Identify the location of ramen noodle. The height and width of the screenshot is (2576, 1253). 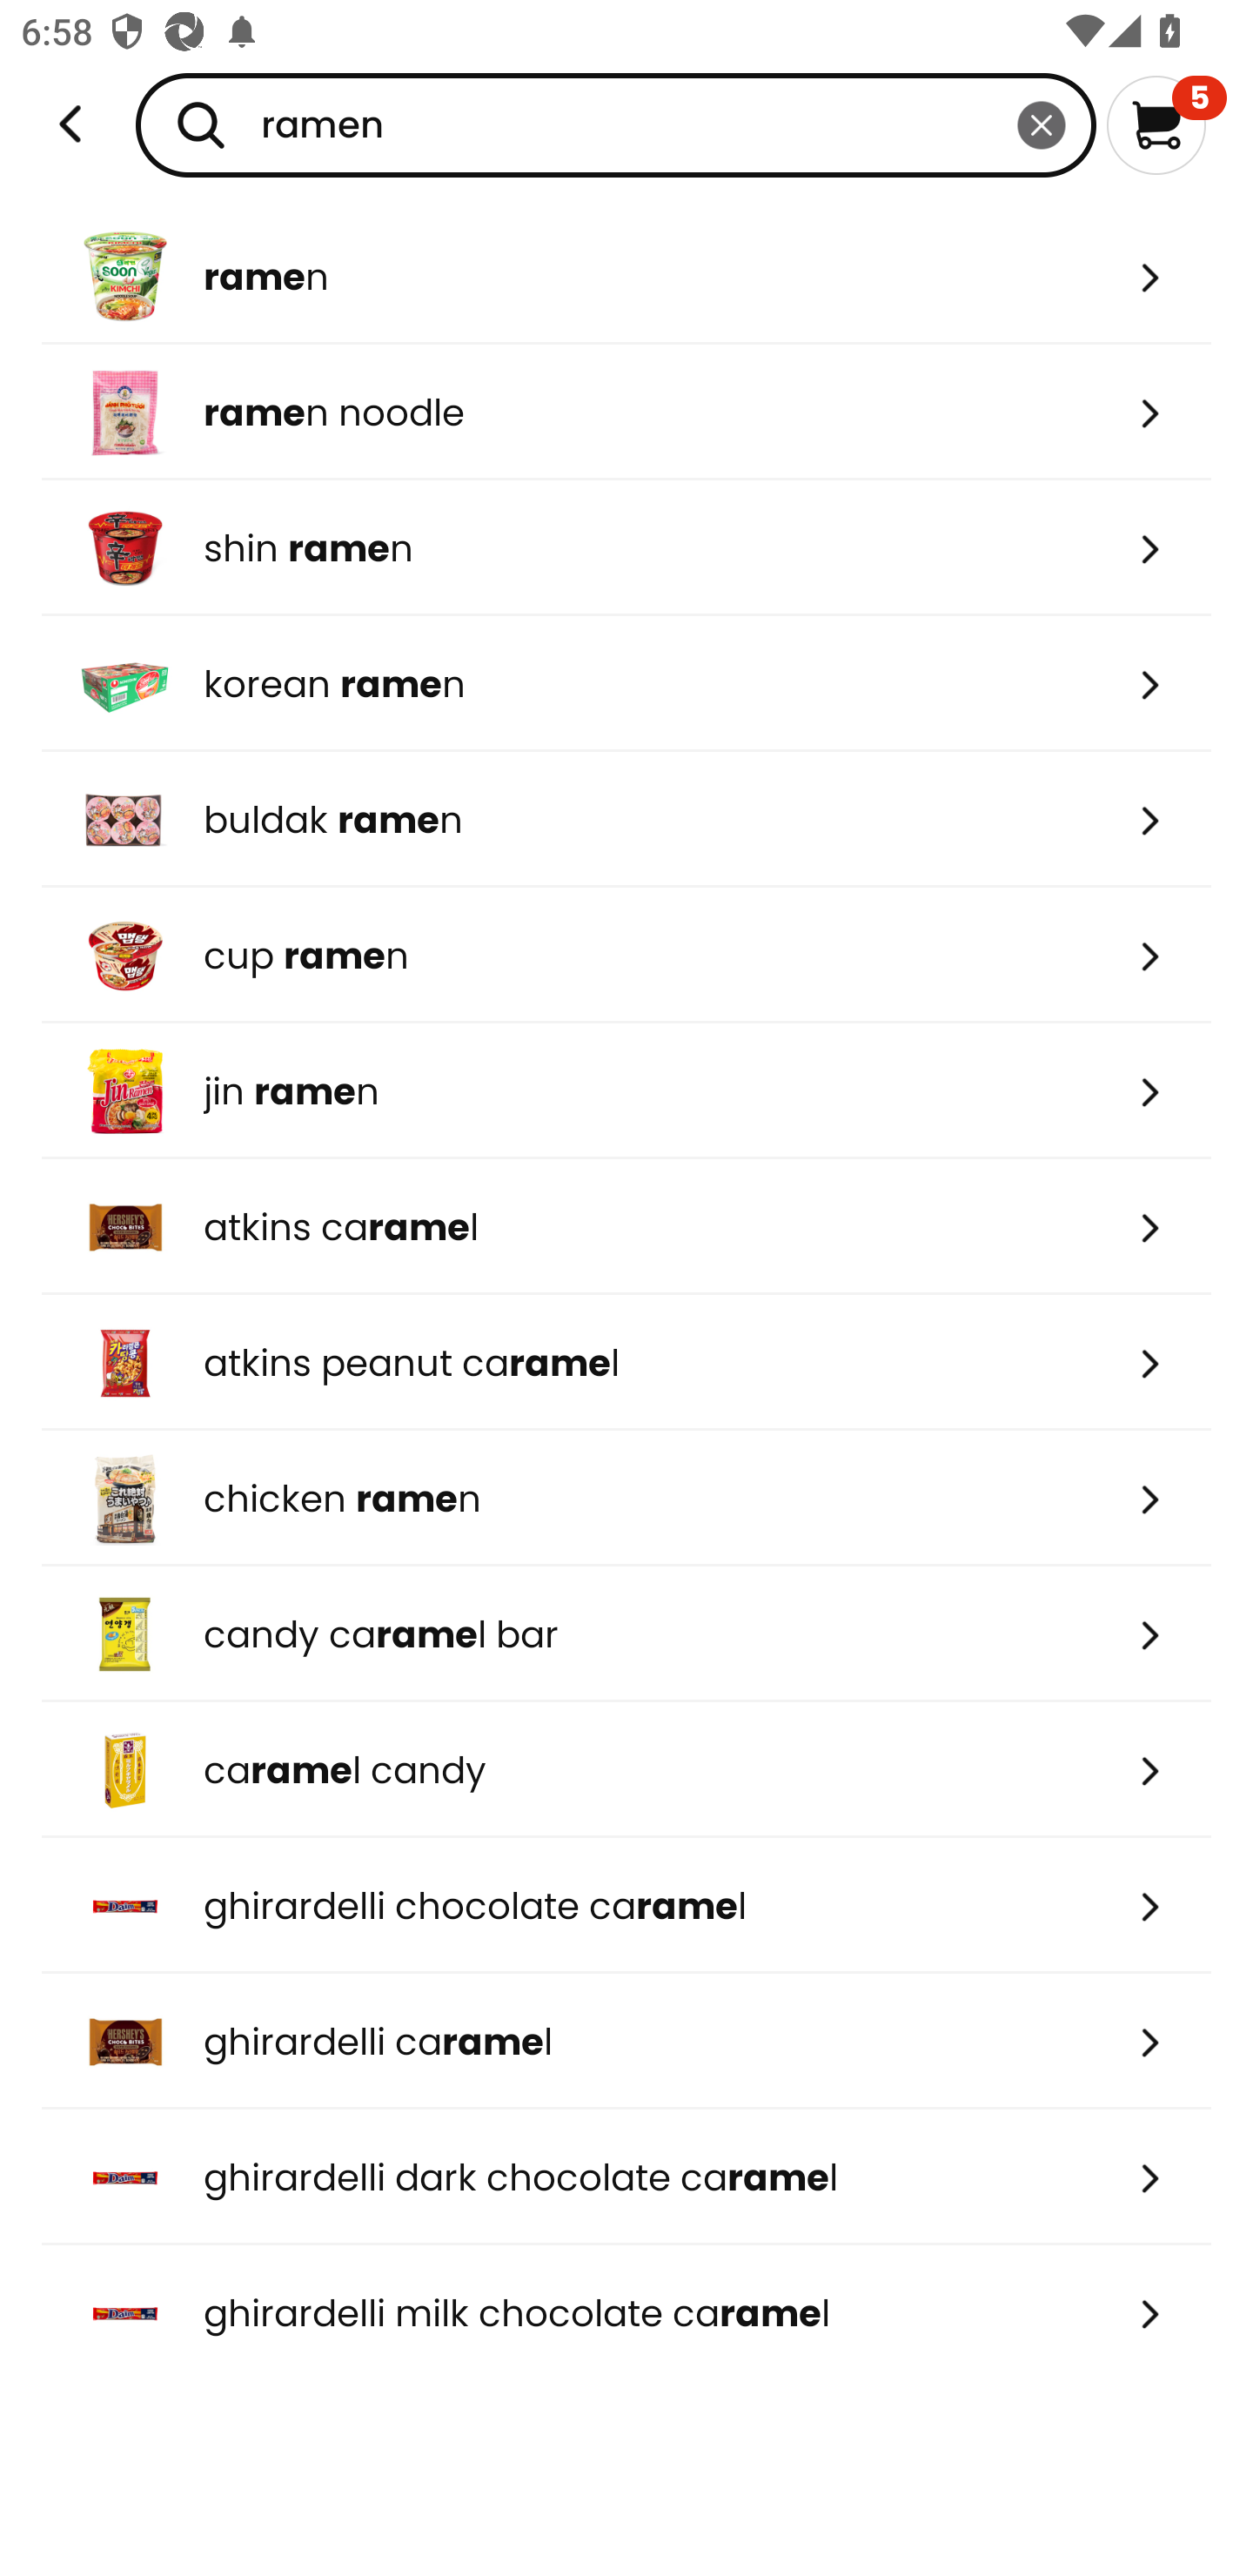
(626, 412).